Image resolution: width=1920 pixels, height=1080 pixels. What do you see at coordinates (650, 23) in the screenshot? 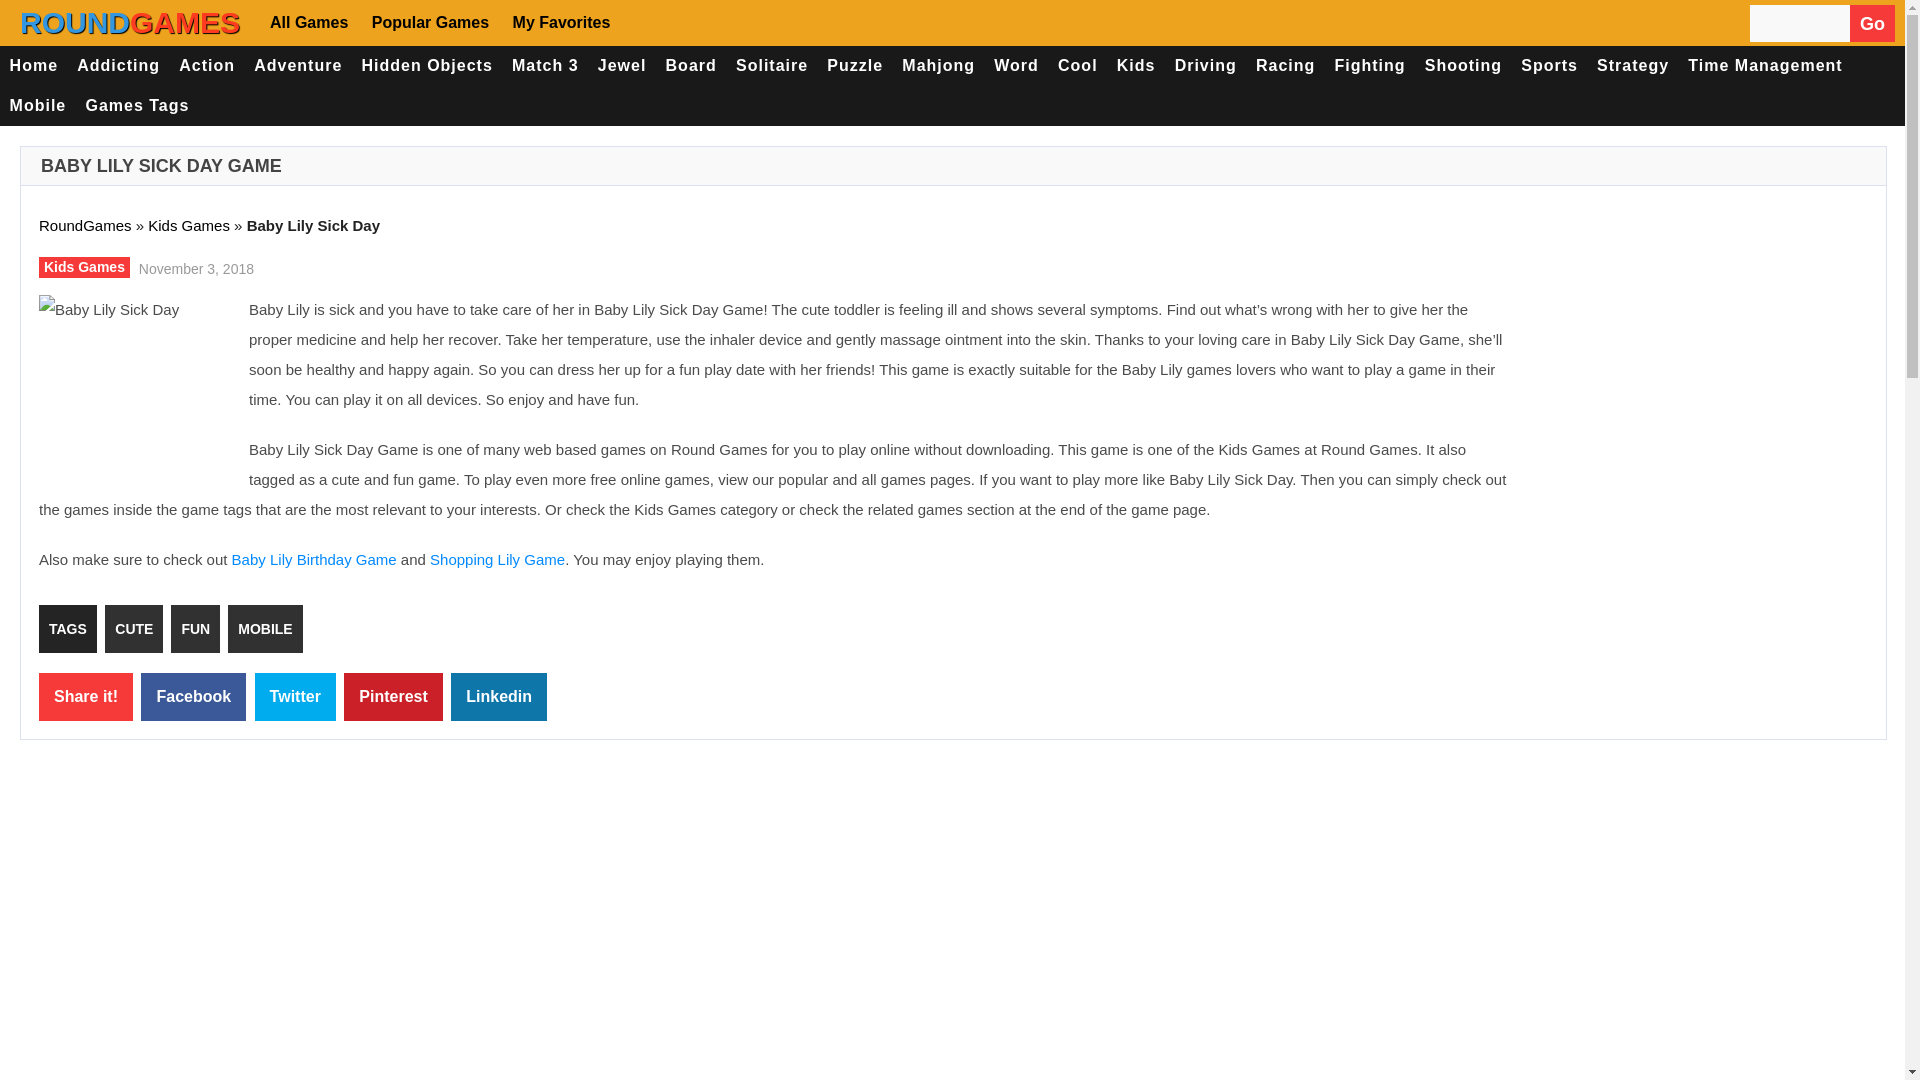
I see `Follow us on Facebook` at bounding box center [650, 23].